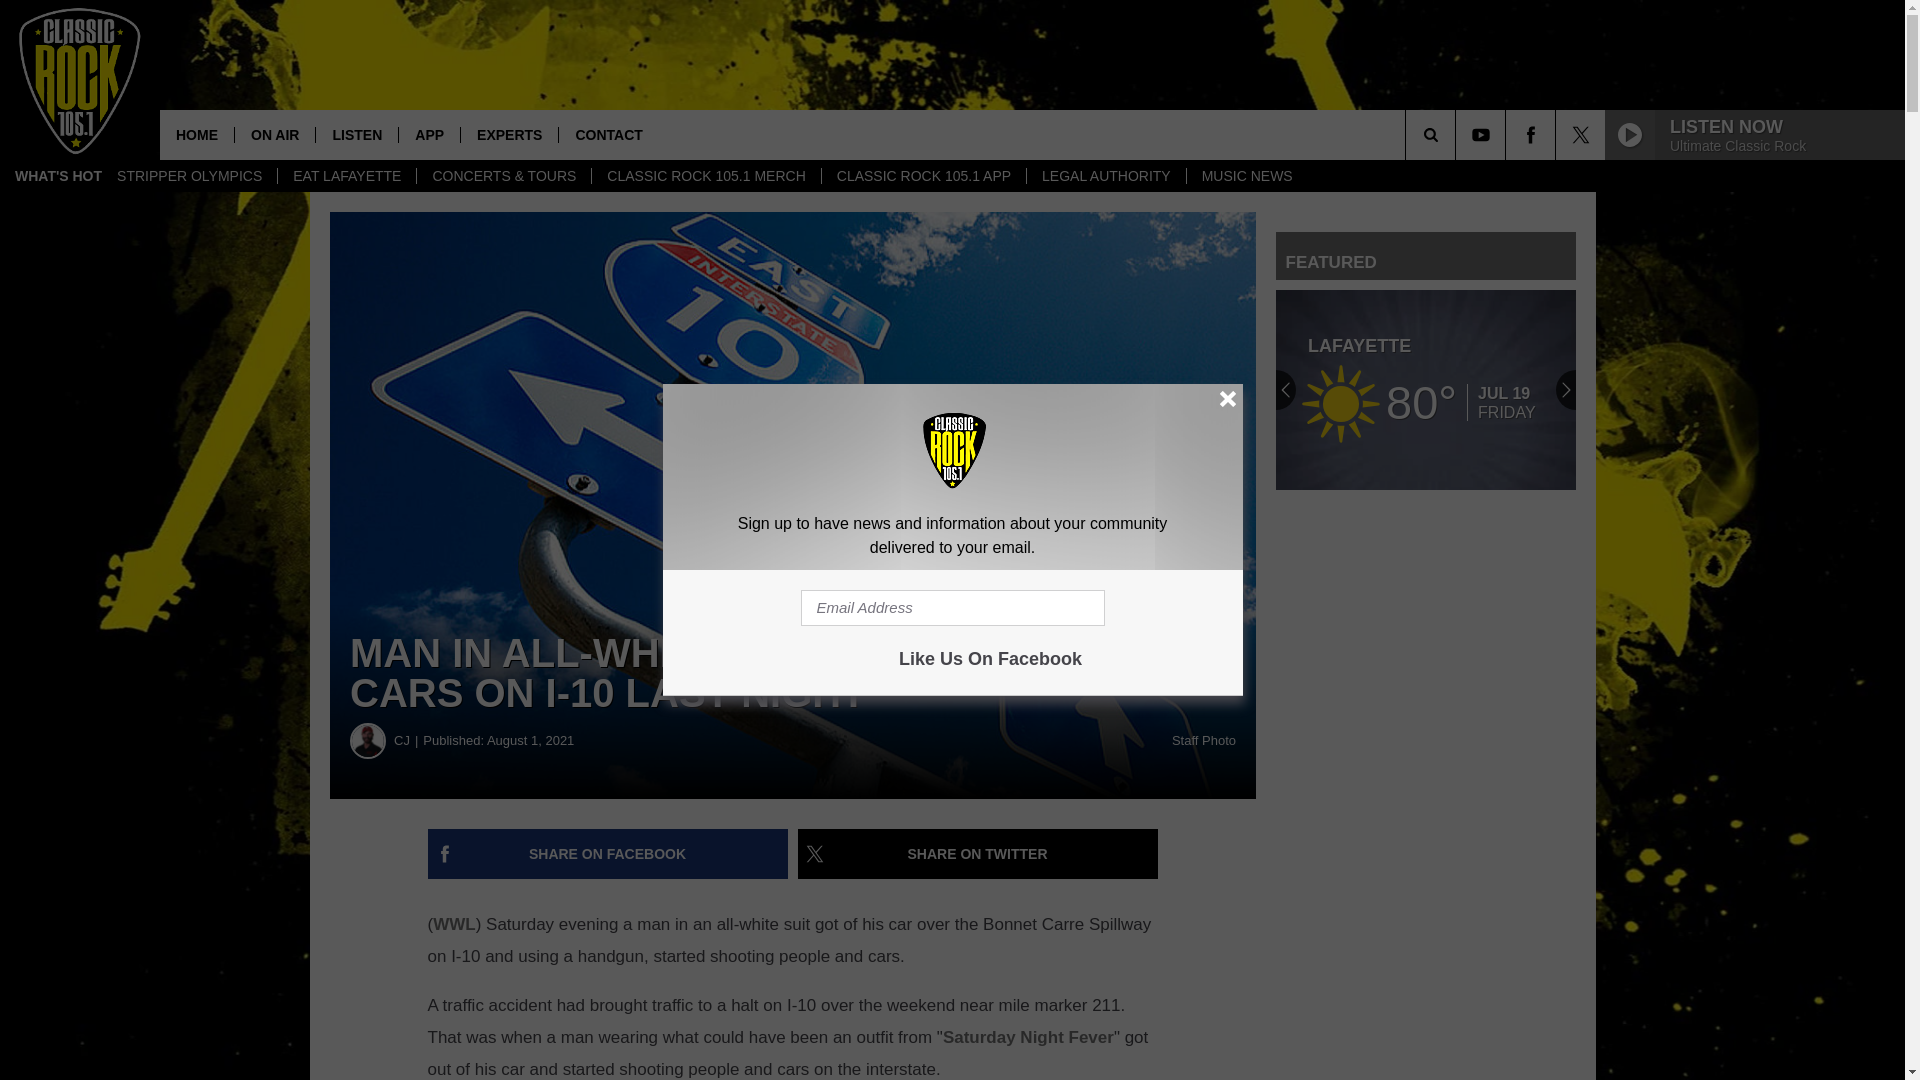 The width and height of the screenshot is (1920, 1080). Describe the element at coordinates (1106, 176) in the screenshot. I see `LEGAL AUTHORITY` at that location.